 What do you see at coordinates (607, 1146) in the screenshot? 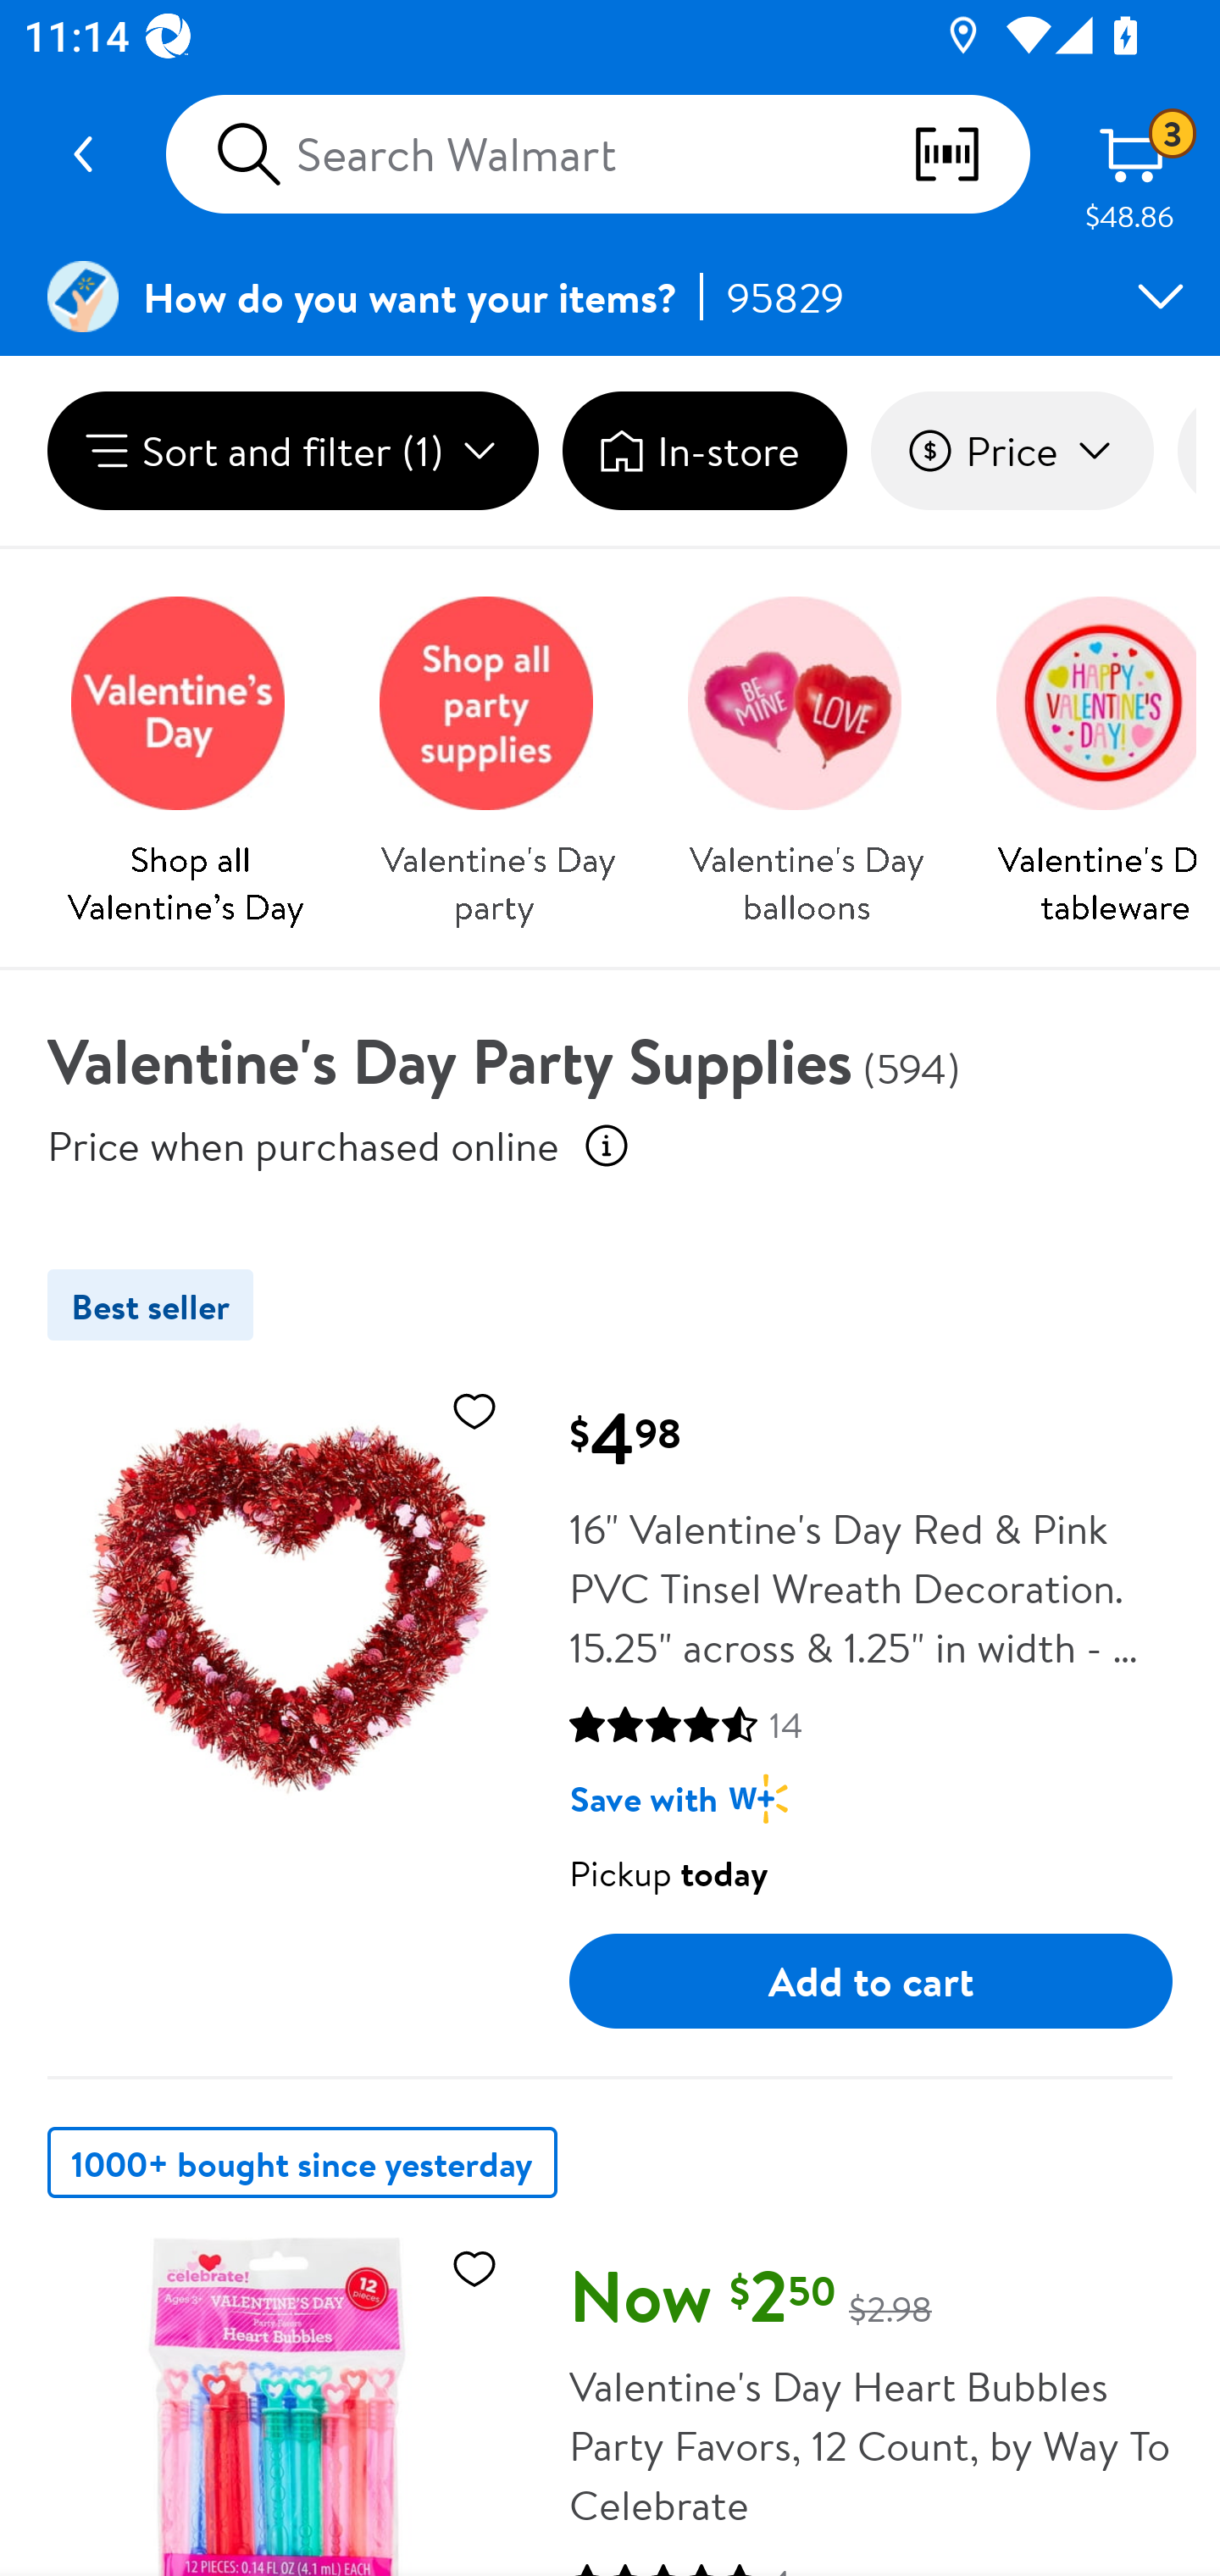
I see `Price when purchased online` at bounding box center [607, 1146].